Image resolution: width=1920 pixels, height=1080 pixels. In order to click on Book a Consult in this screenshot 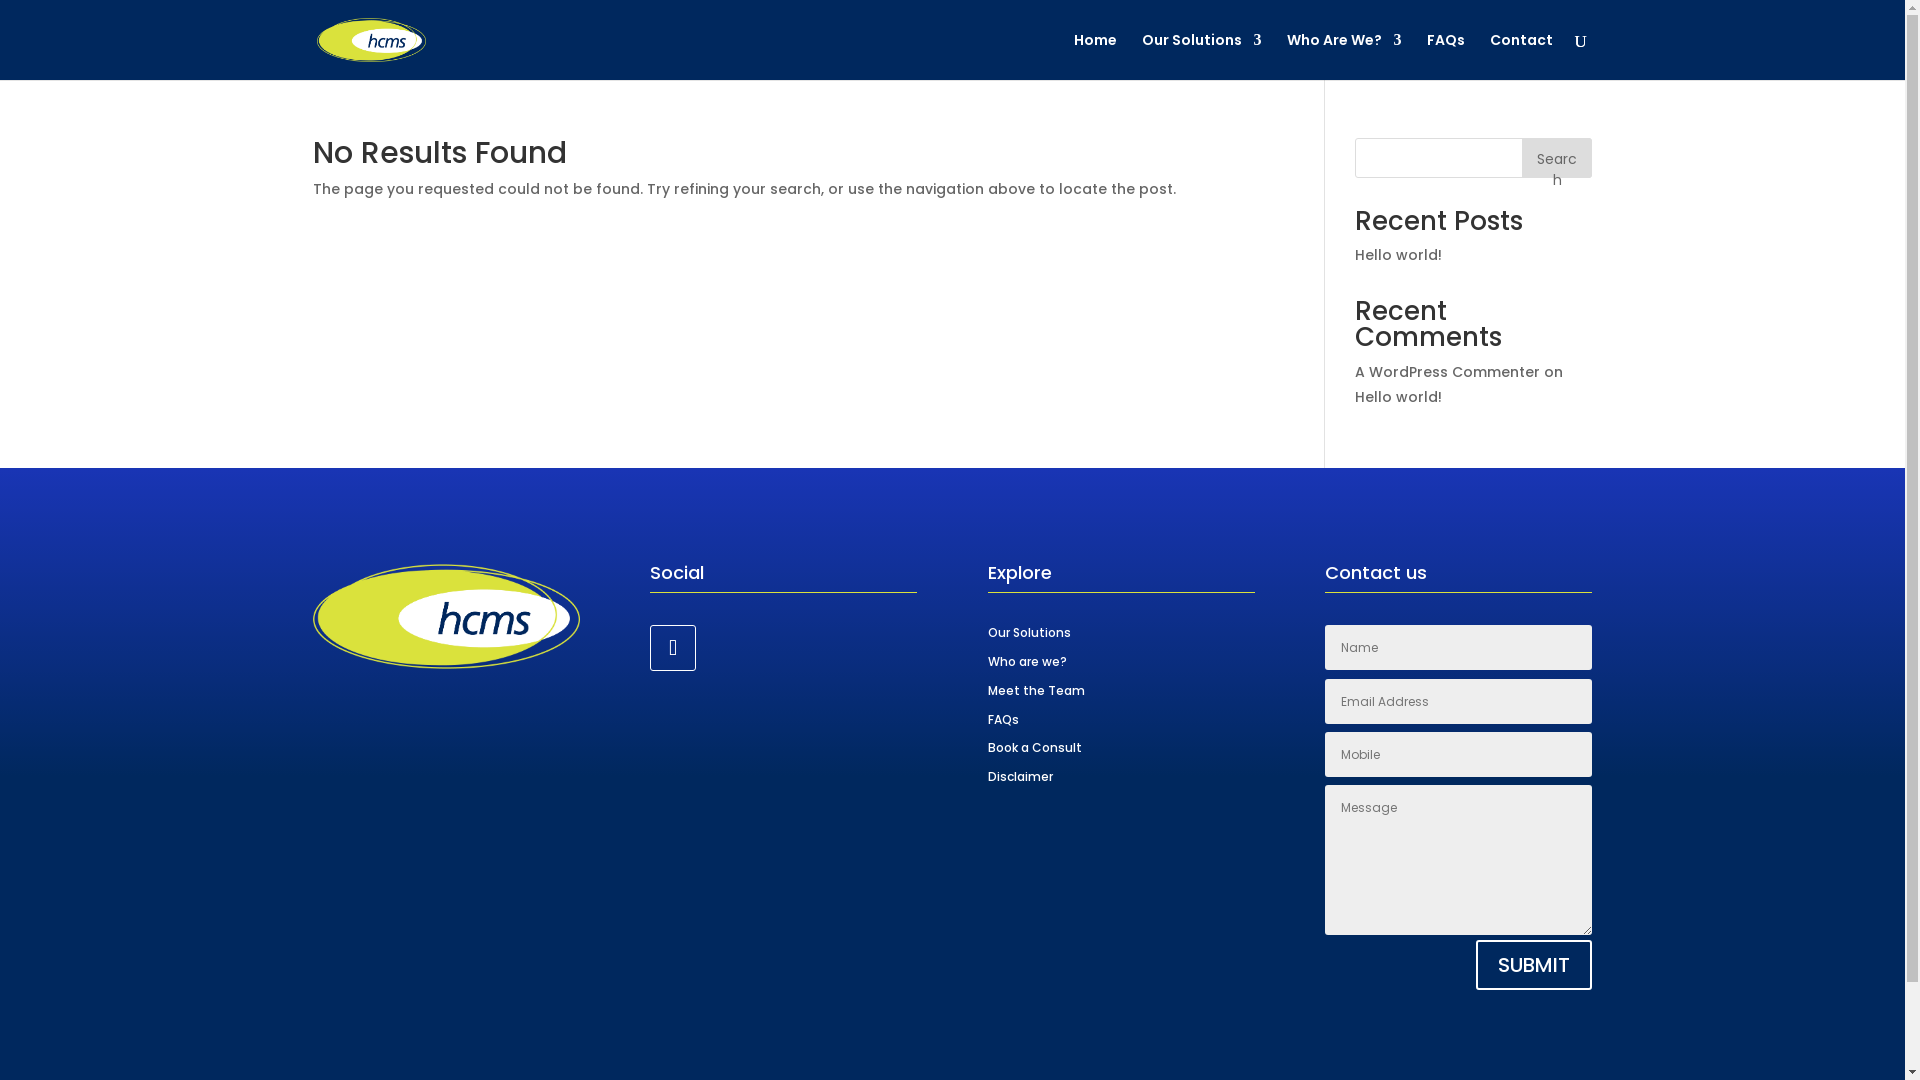, I will do `click(1034, 748)`.